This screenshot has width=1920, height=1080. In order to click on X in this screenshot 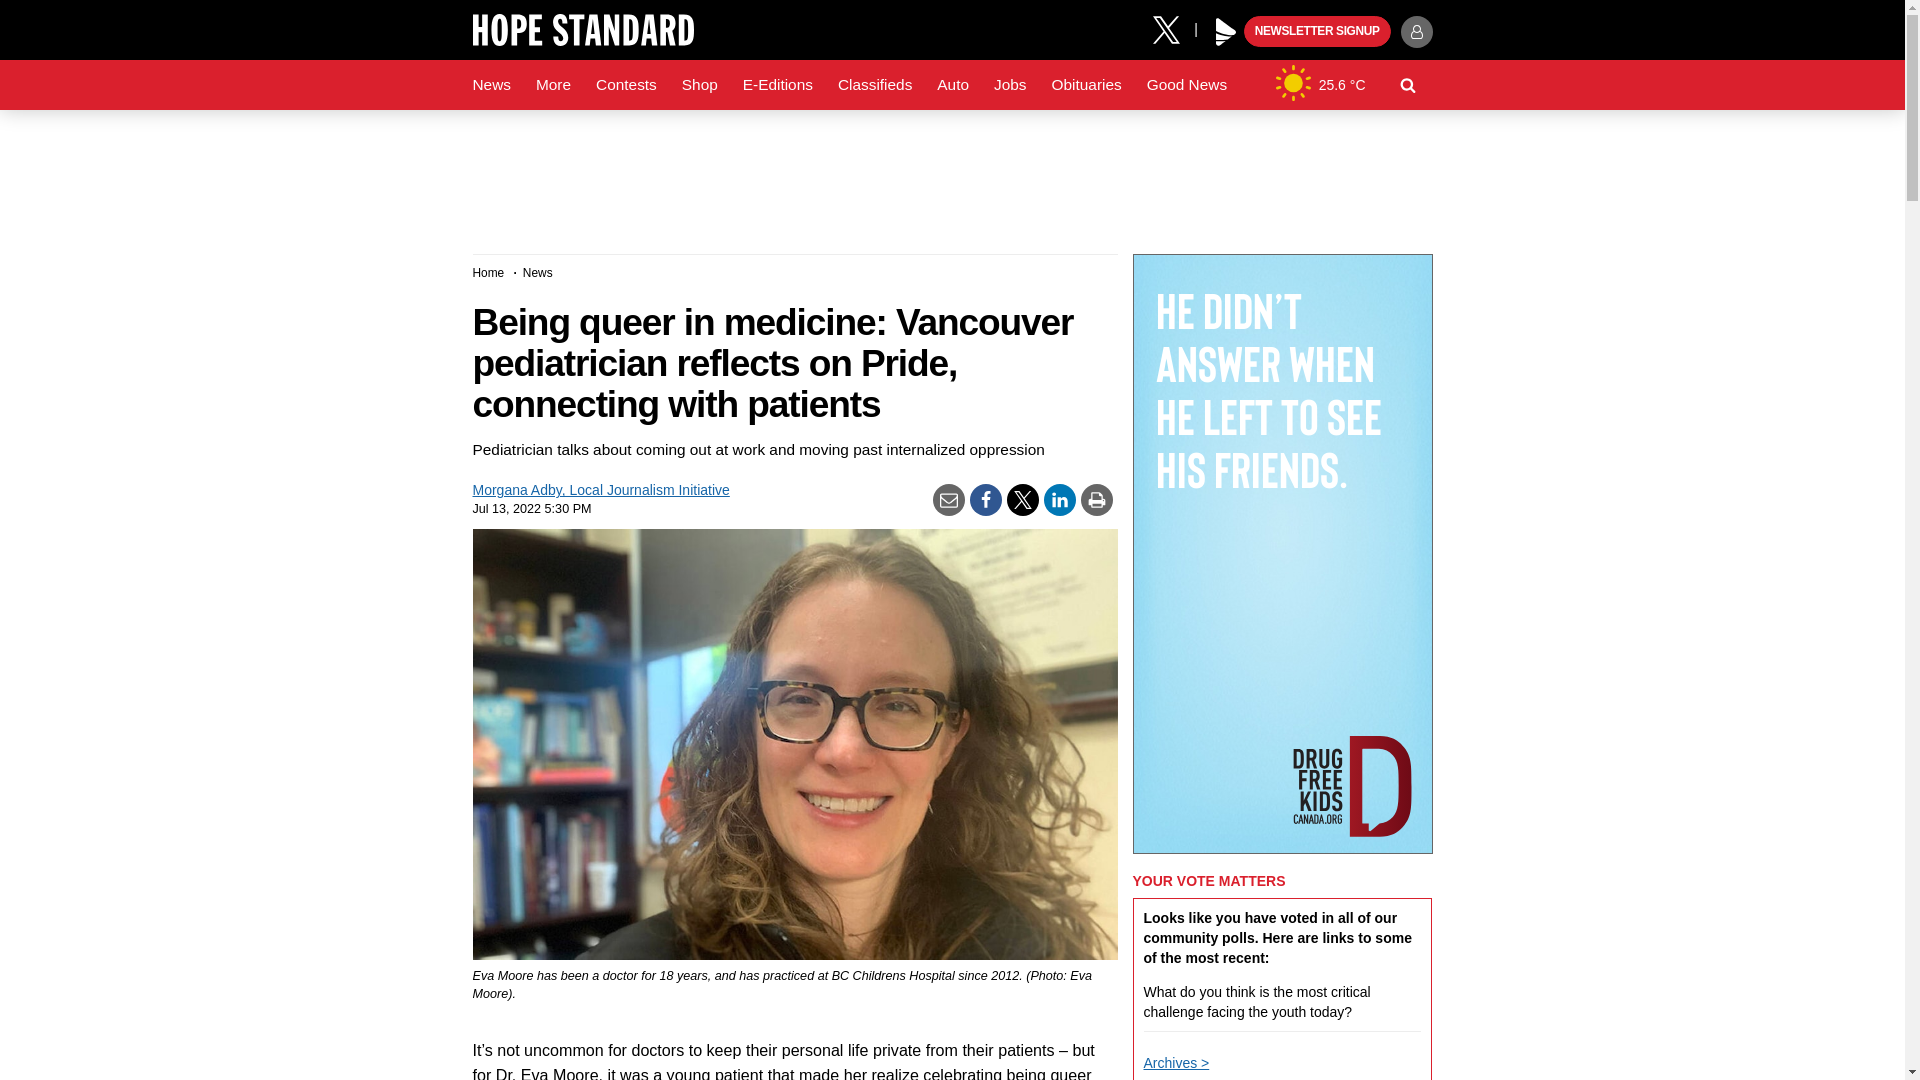, I will do `click(1173, 28)`.